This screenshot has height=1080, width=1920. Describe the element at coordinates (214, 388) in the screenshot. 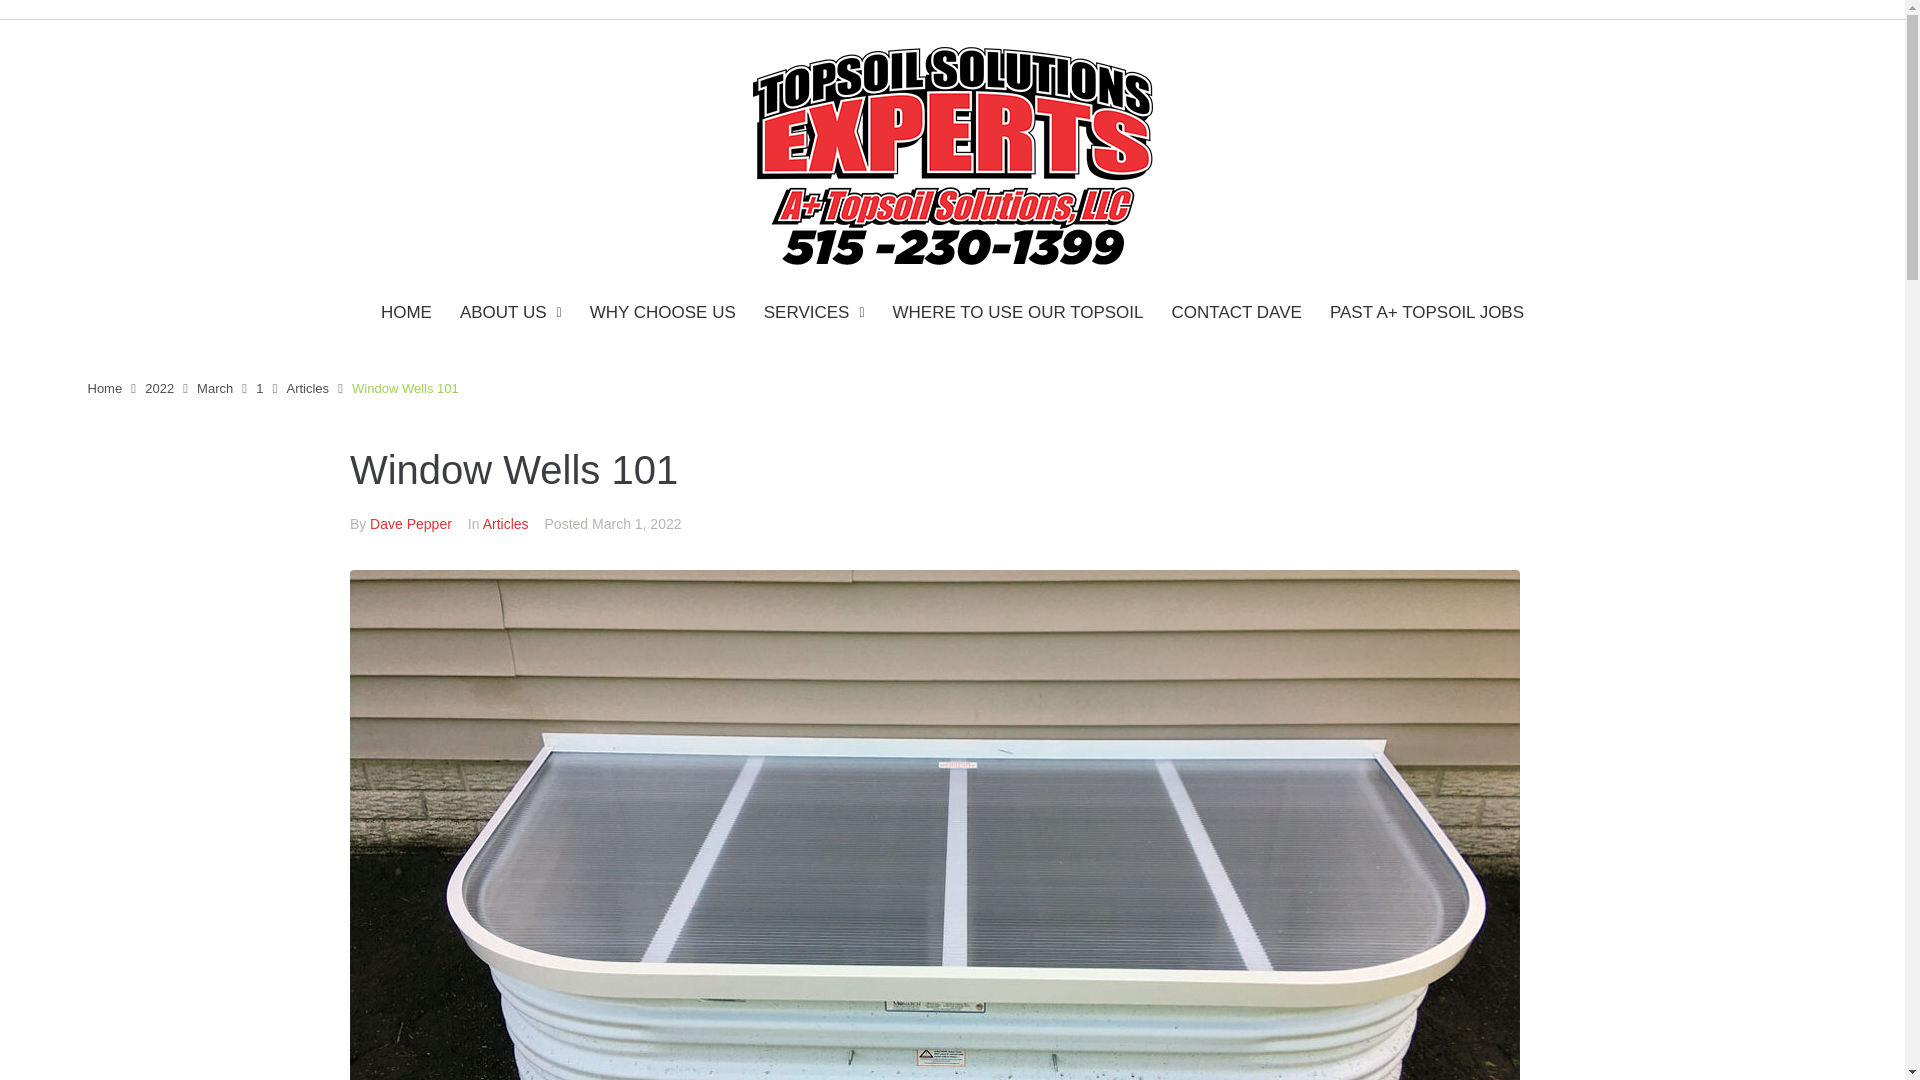

I see `March` at that location.